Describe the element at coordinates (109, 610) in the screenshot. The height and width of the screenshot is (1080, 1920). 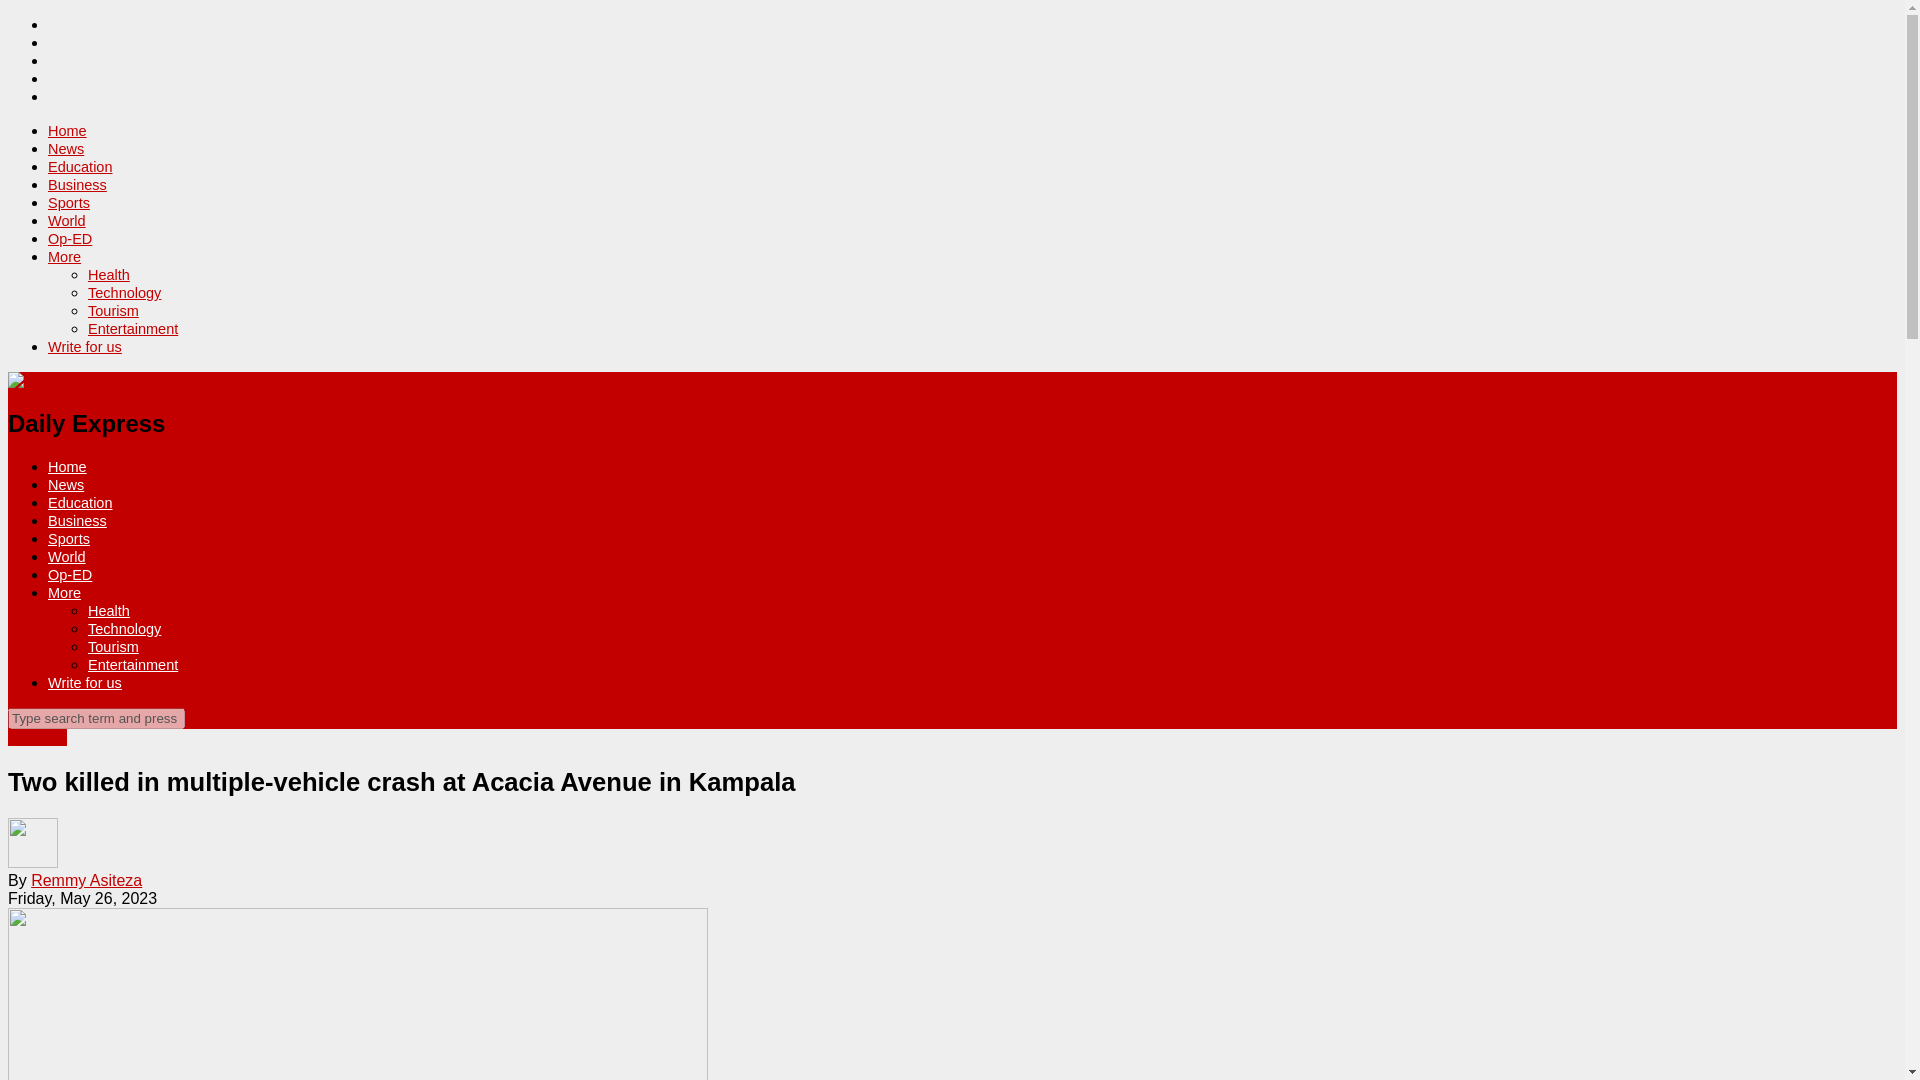
I see `Health` at that location.